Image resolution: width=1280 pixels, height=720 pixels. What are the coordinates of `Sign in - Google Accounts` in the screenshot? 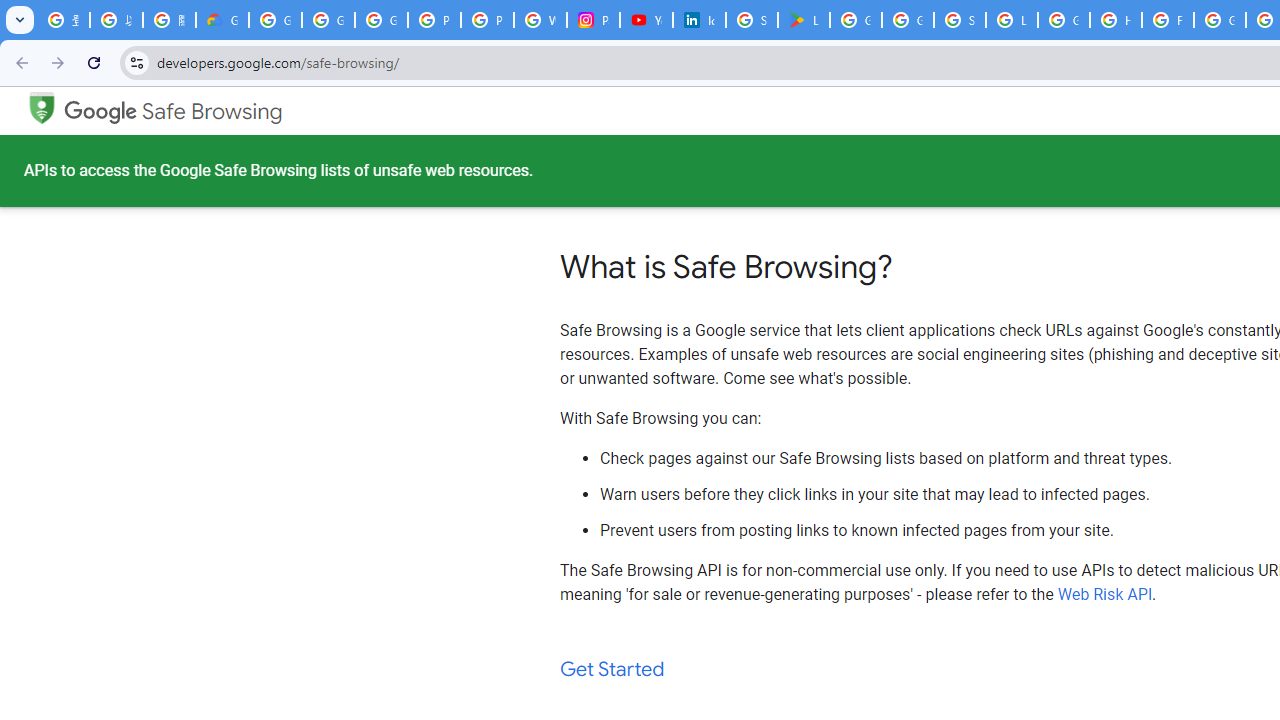 It's located at (960, 20).